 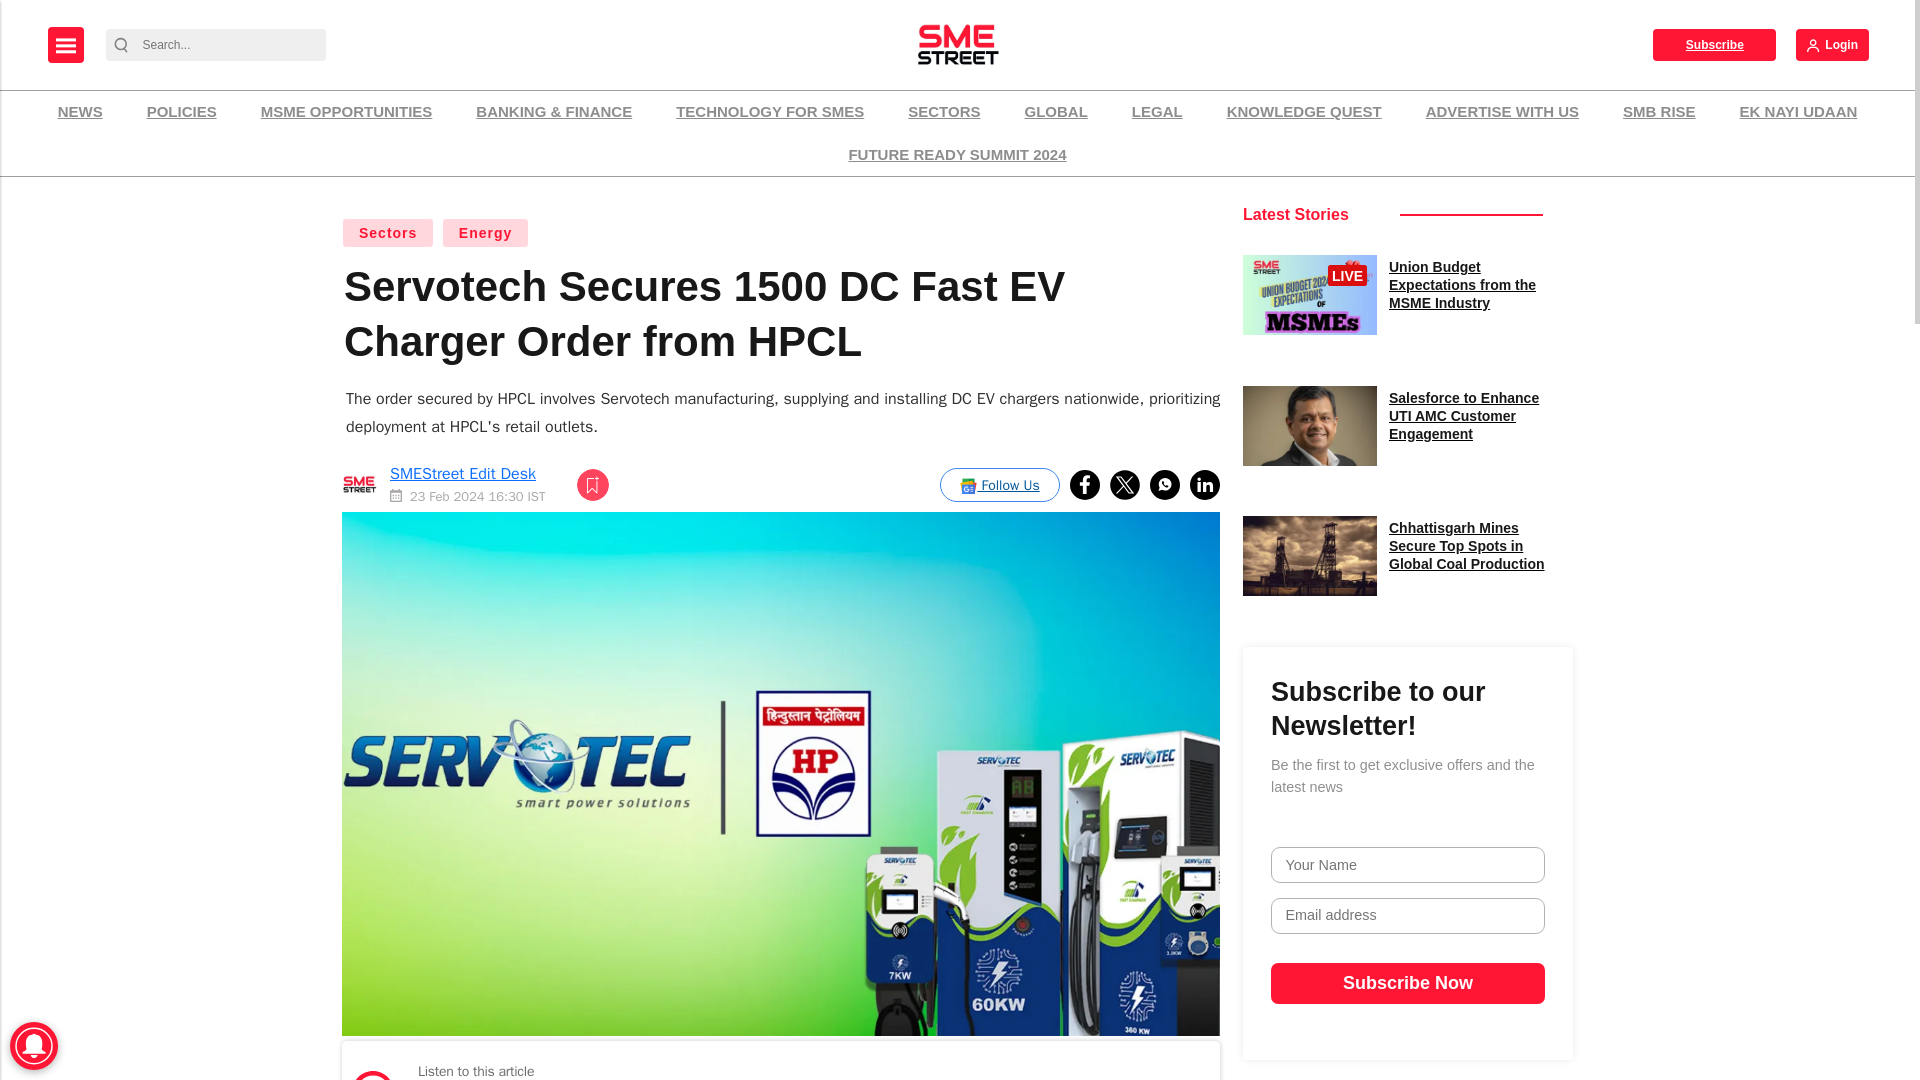 What do you see at coordinates (182, 112) in the screenshot?
I see `POLICIES` at bounding box center [182, 112].